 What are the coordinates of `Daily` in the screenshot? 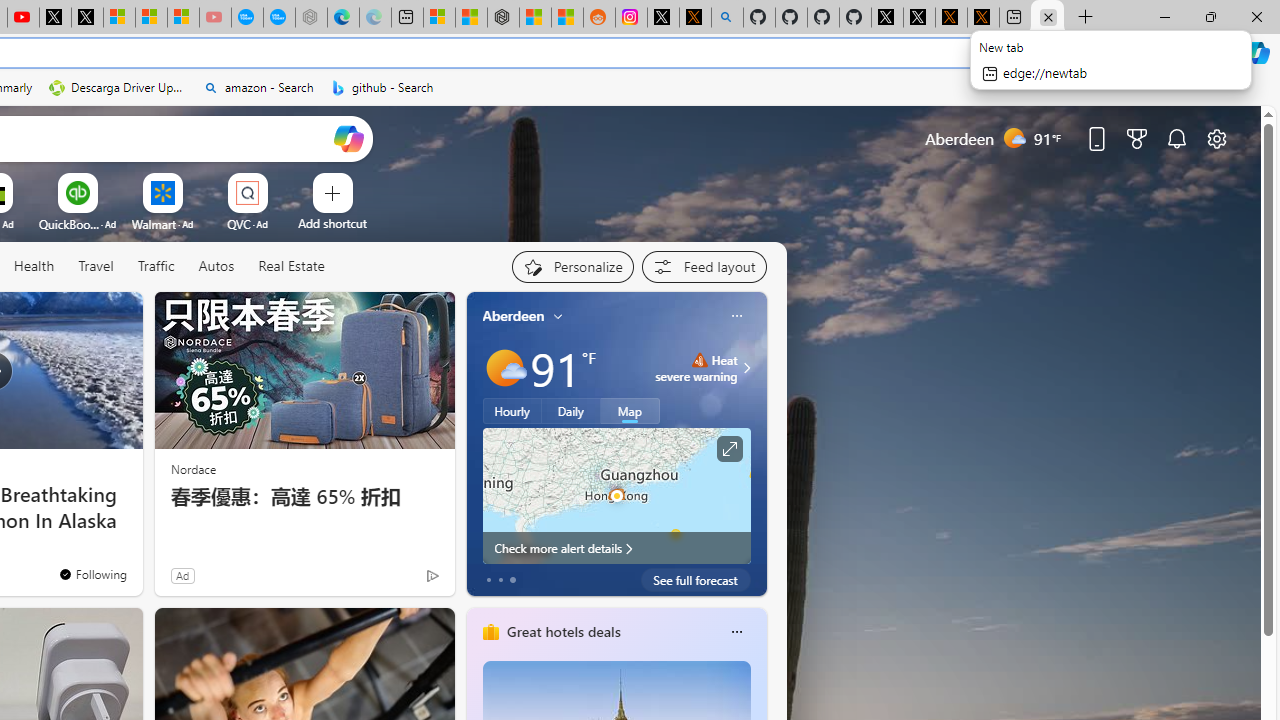 It's located at (571, 411).